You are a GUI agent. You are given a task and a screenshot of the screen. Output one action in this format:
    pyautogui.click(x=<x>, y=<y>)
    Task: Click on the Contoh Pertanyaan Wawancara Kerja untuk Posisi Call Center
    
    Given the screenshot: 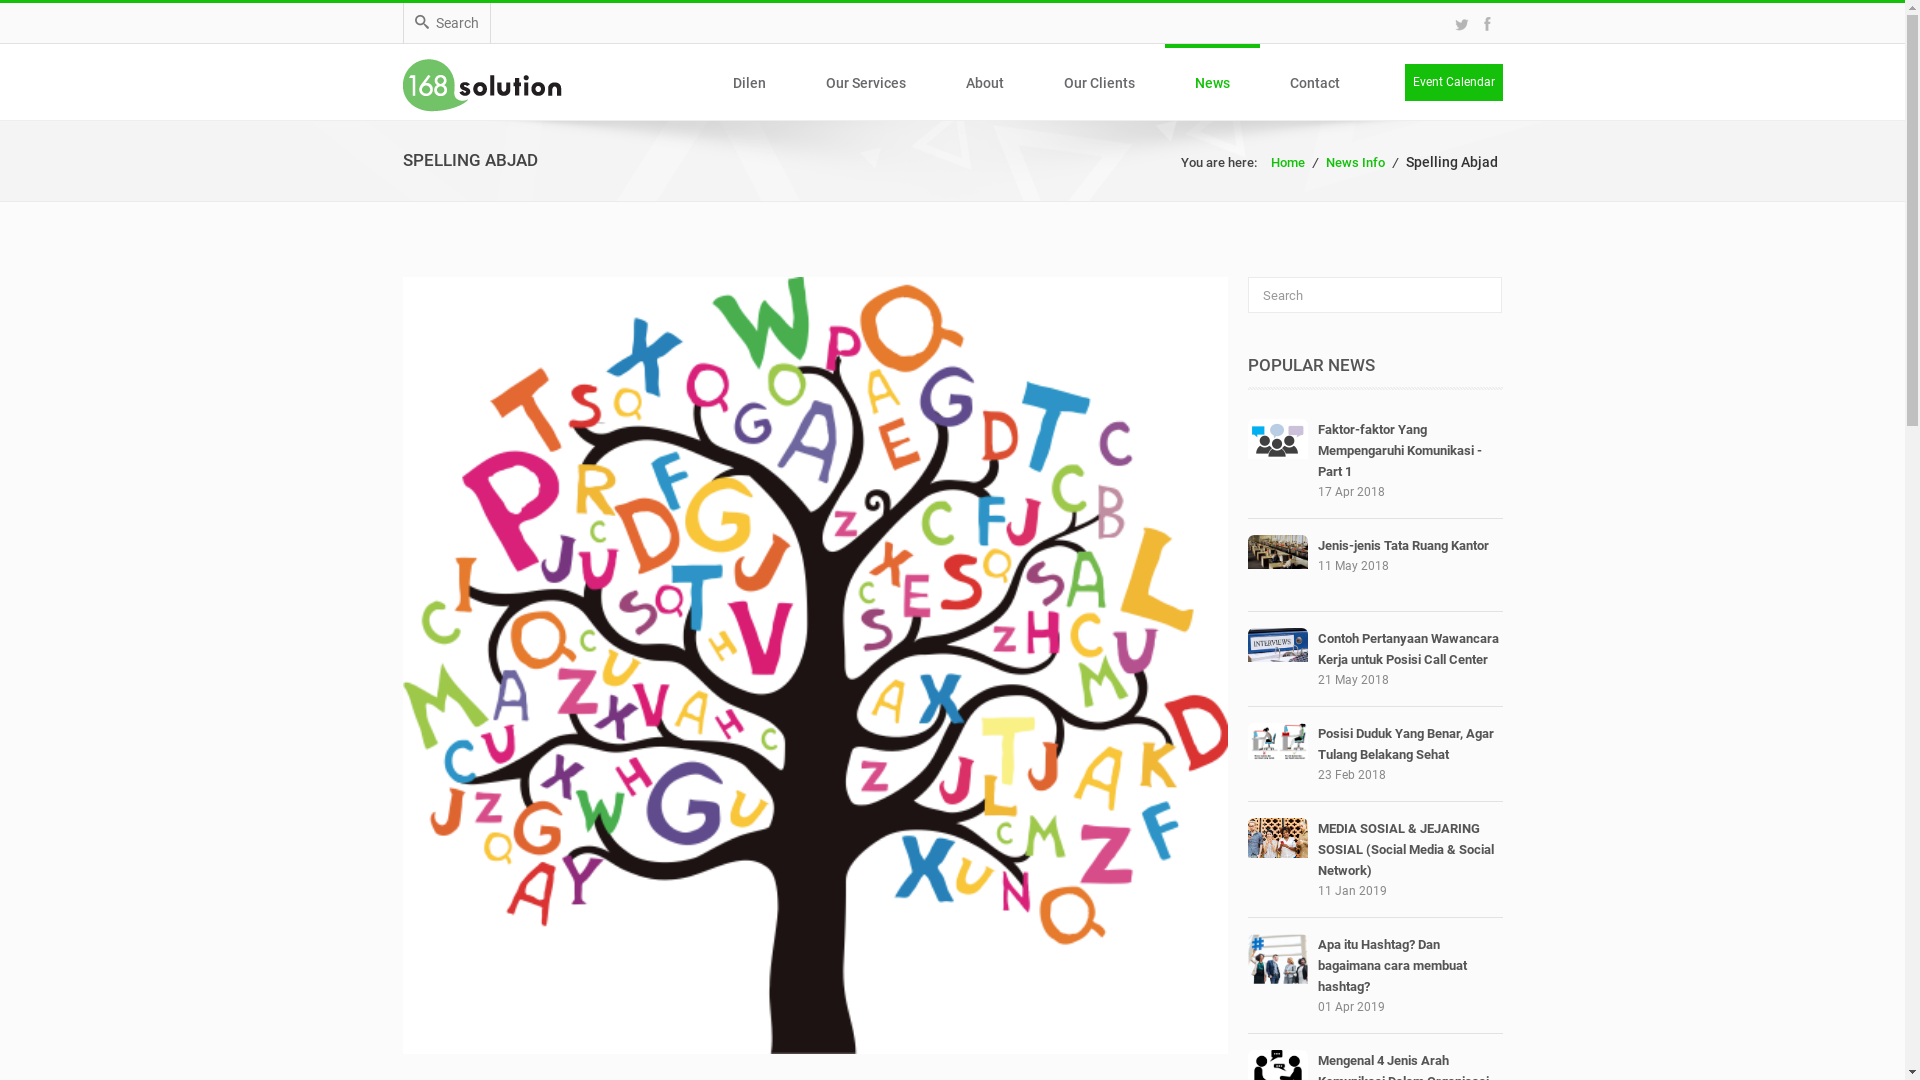 What is the action you would take?
    pyautogui.click(x=1408, y=649)
    